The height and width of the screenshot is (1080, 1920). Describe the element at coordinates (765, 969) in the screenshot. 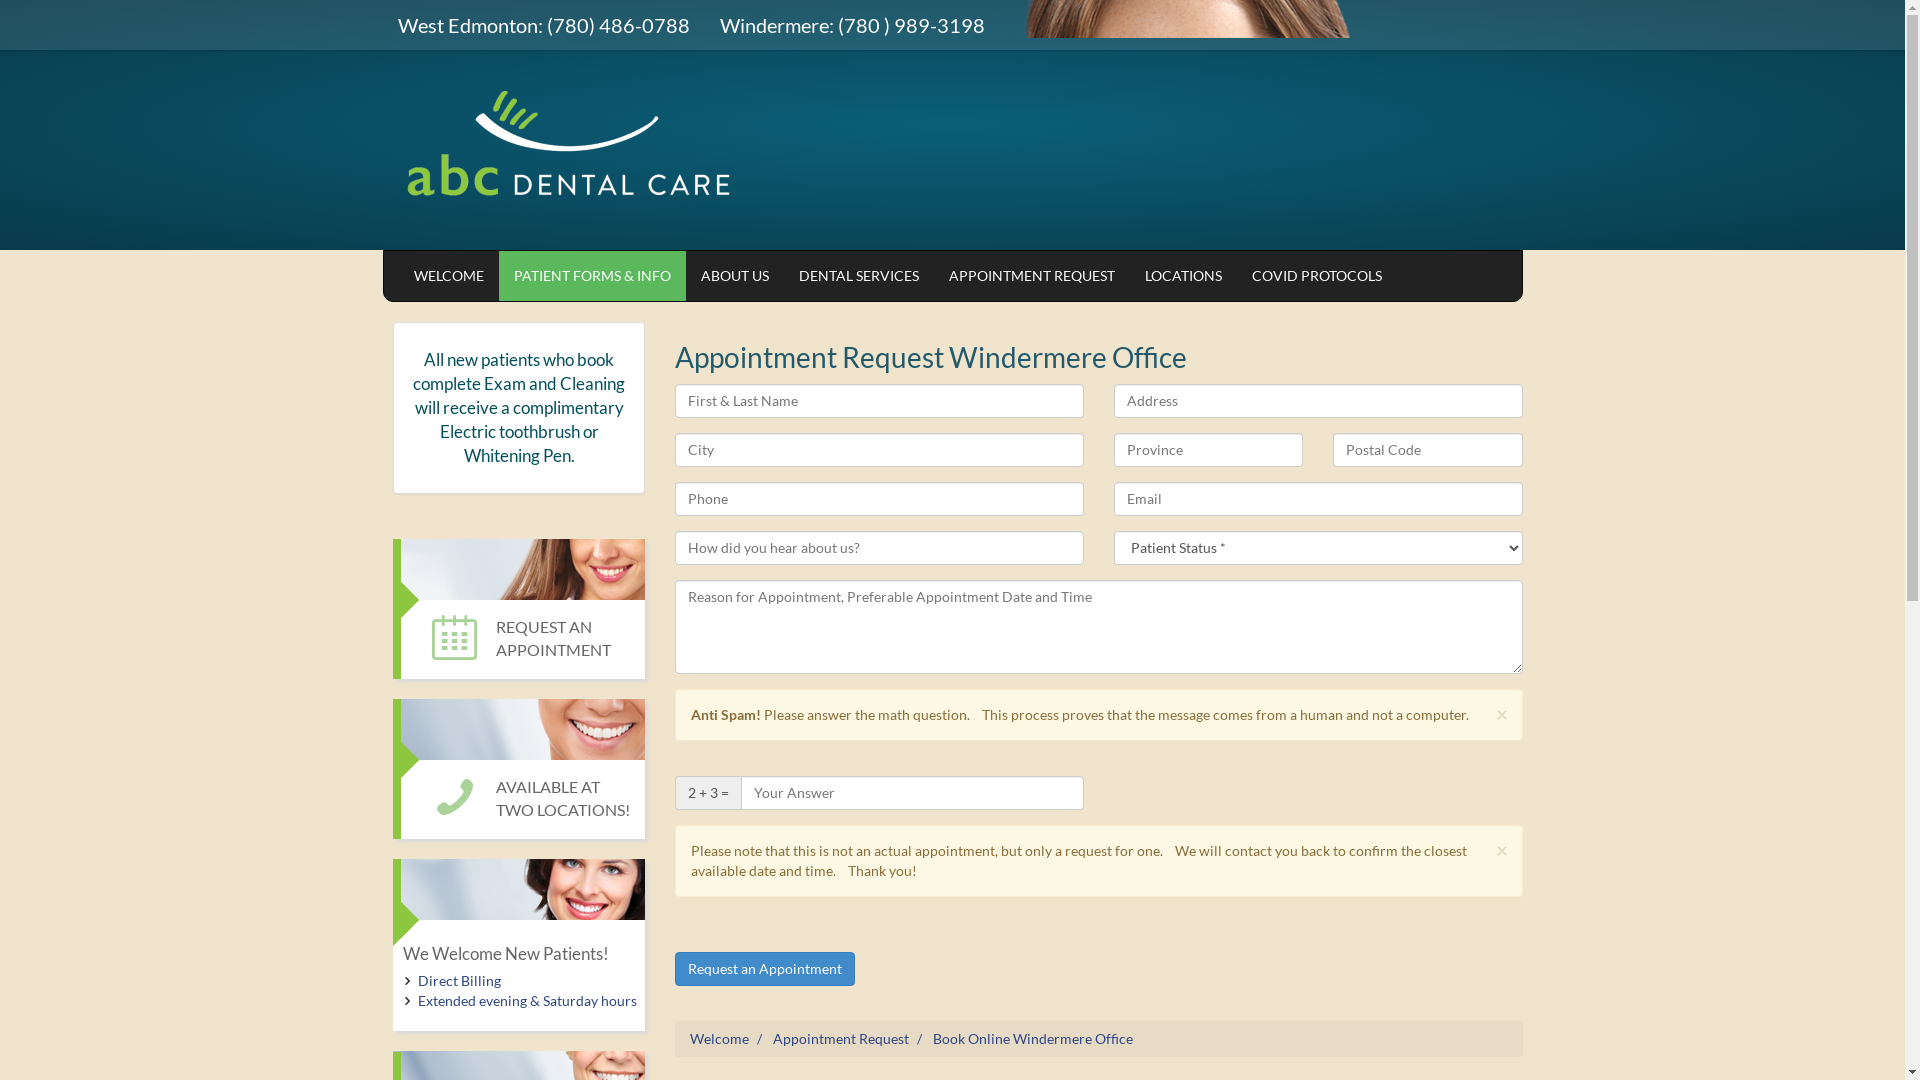

I see `Request an Appointment` at that location.